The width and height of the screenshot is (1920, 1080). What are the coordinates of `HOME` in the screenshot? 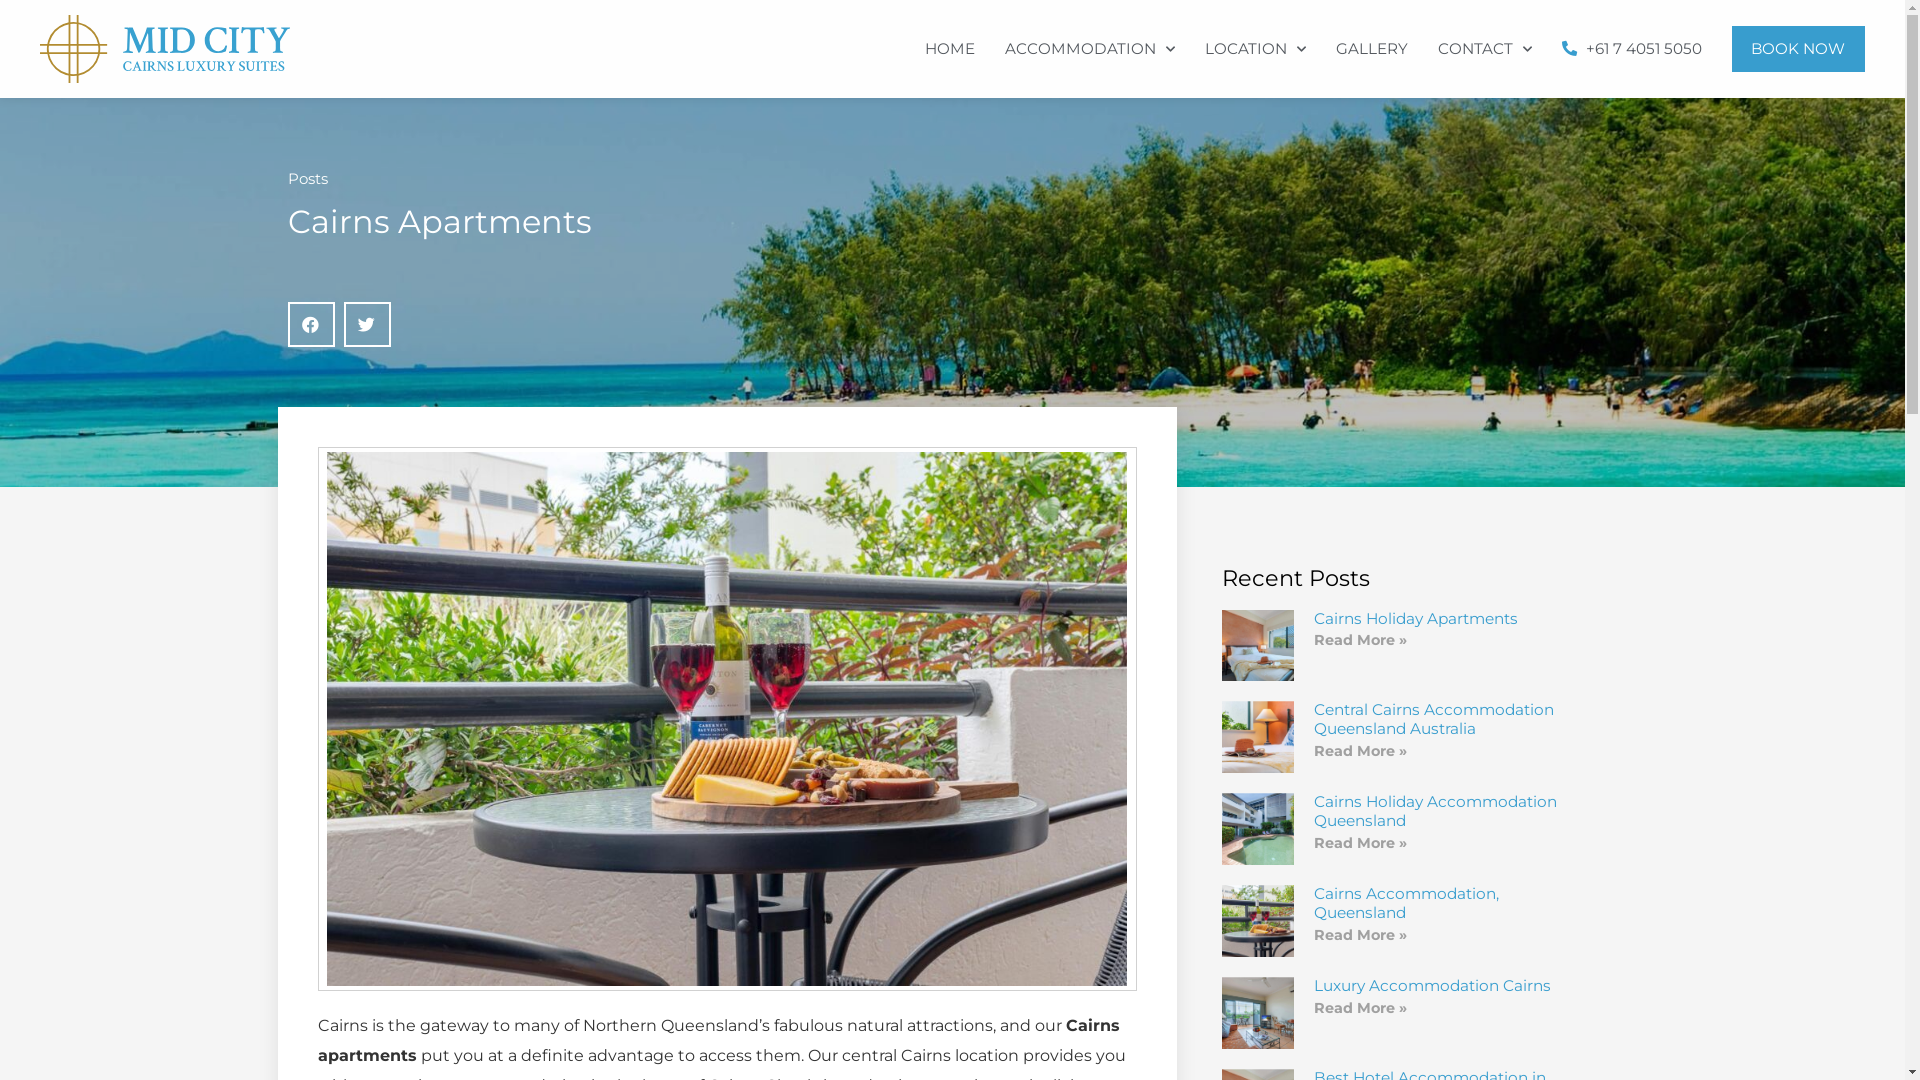 It's located at (950, 49).